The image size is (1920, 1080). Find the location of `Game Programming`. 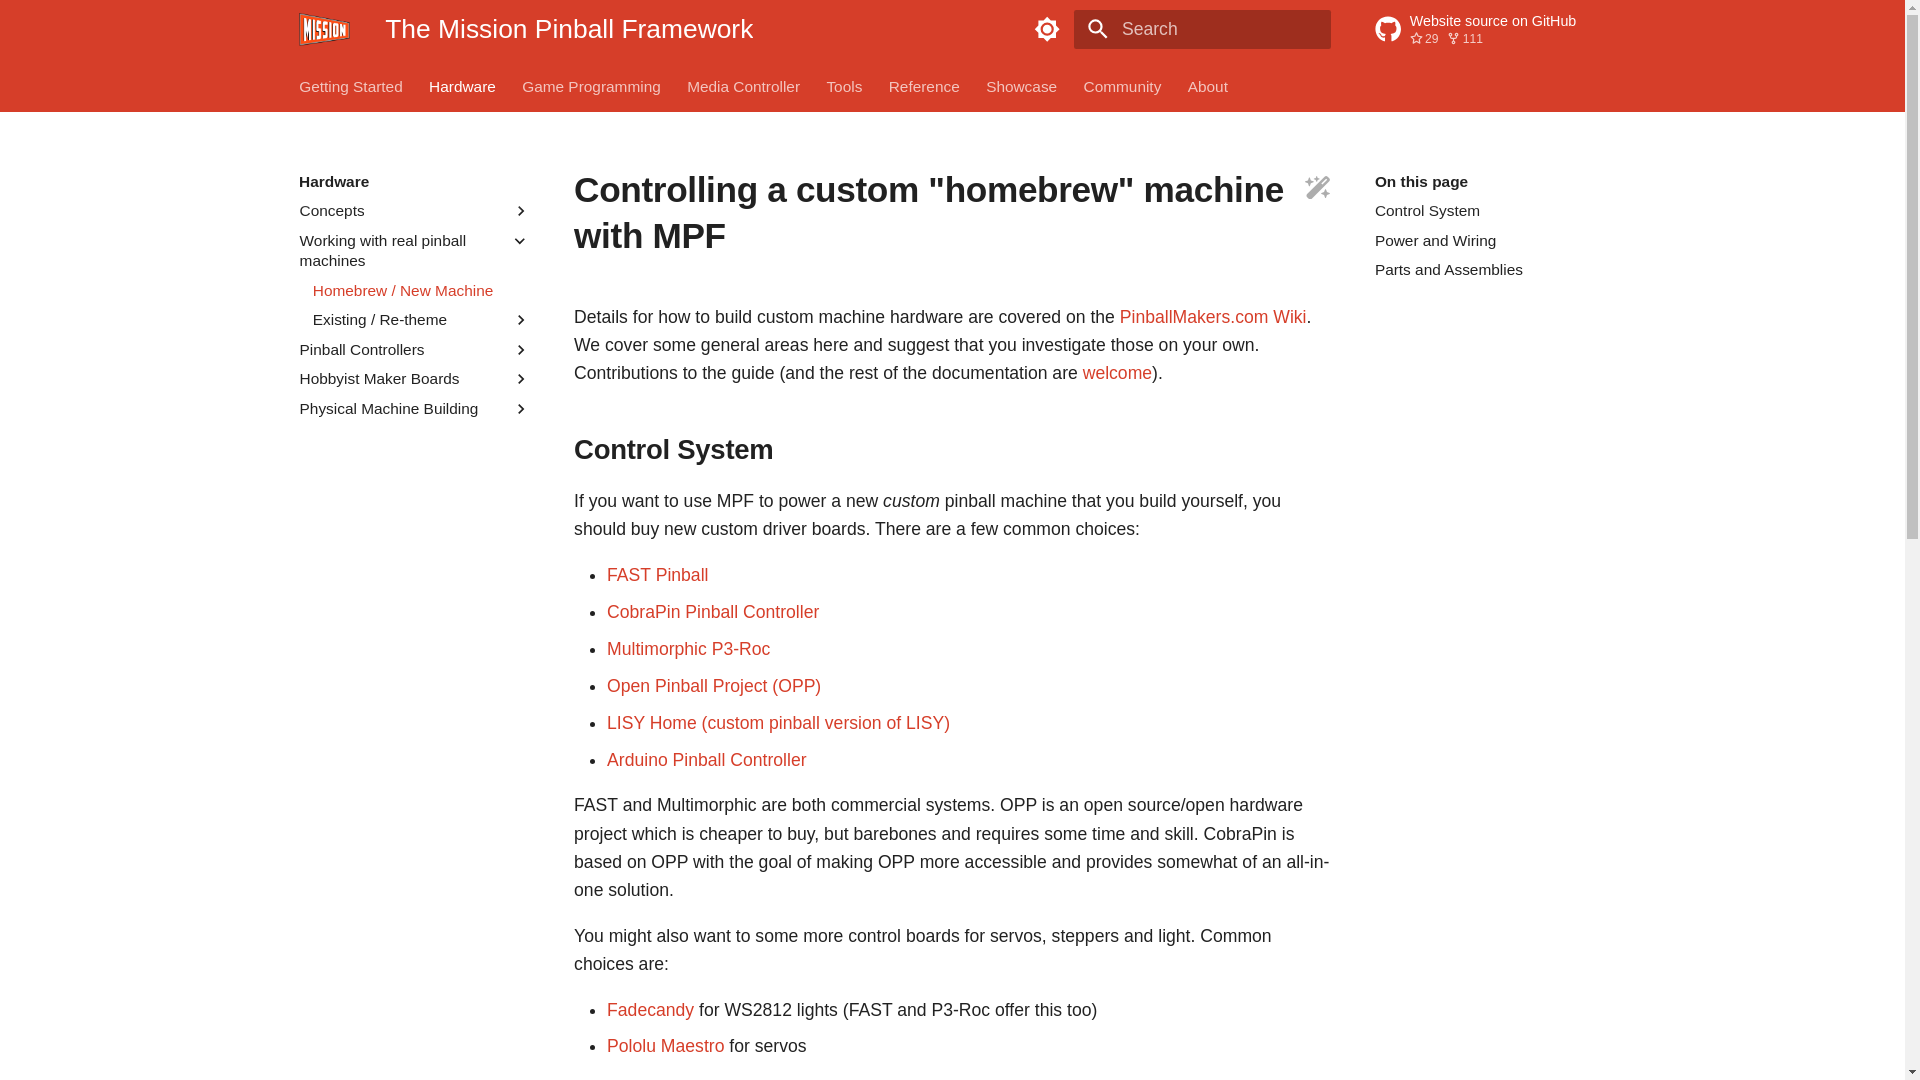

Game Programming is located at coordinates (324, 30).